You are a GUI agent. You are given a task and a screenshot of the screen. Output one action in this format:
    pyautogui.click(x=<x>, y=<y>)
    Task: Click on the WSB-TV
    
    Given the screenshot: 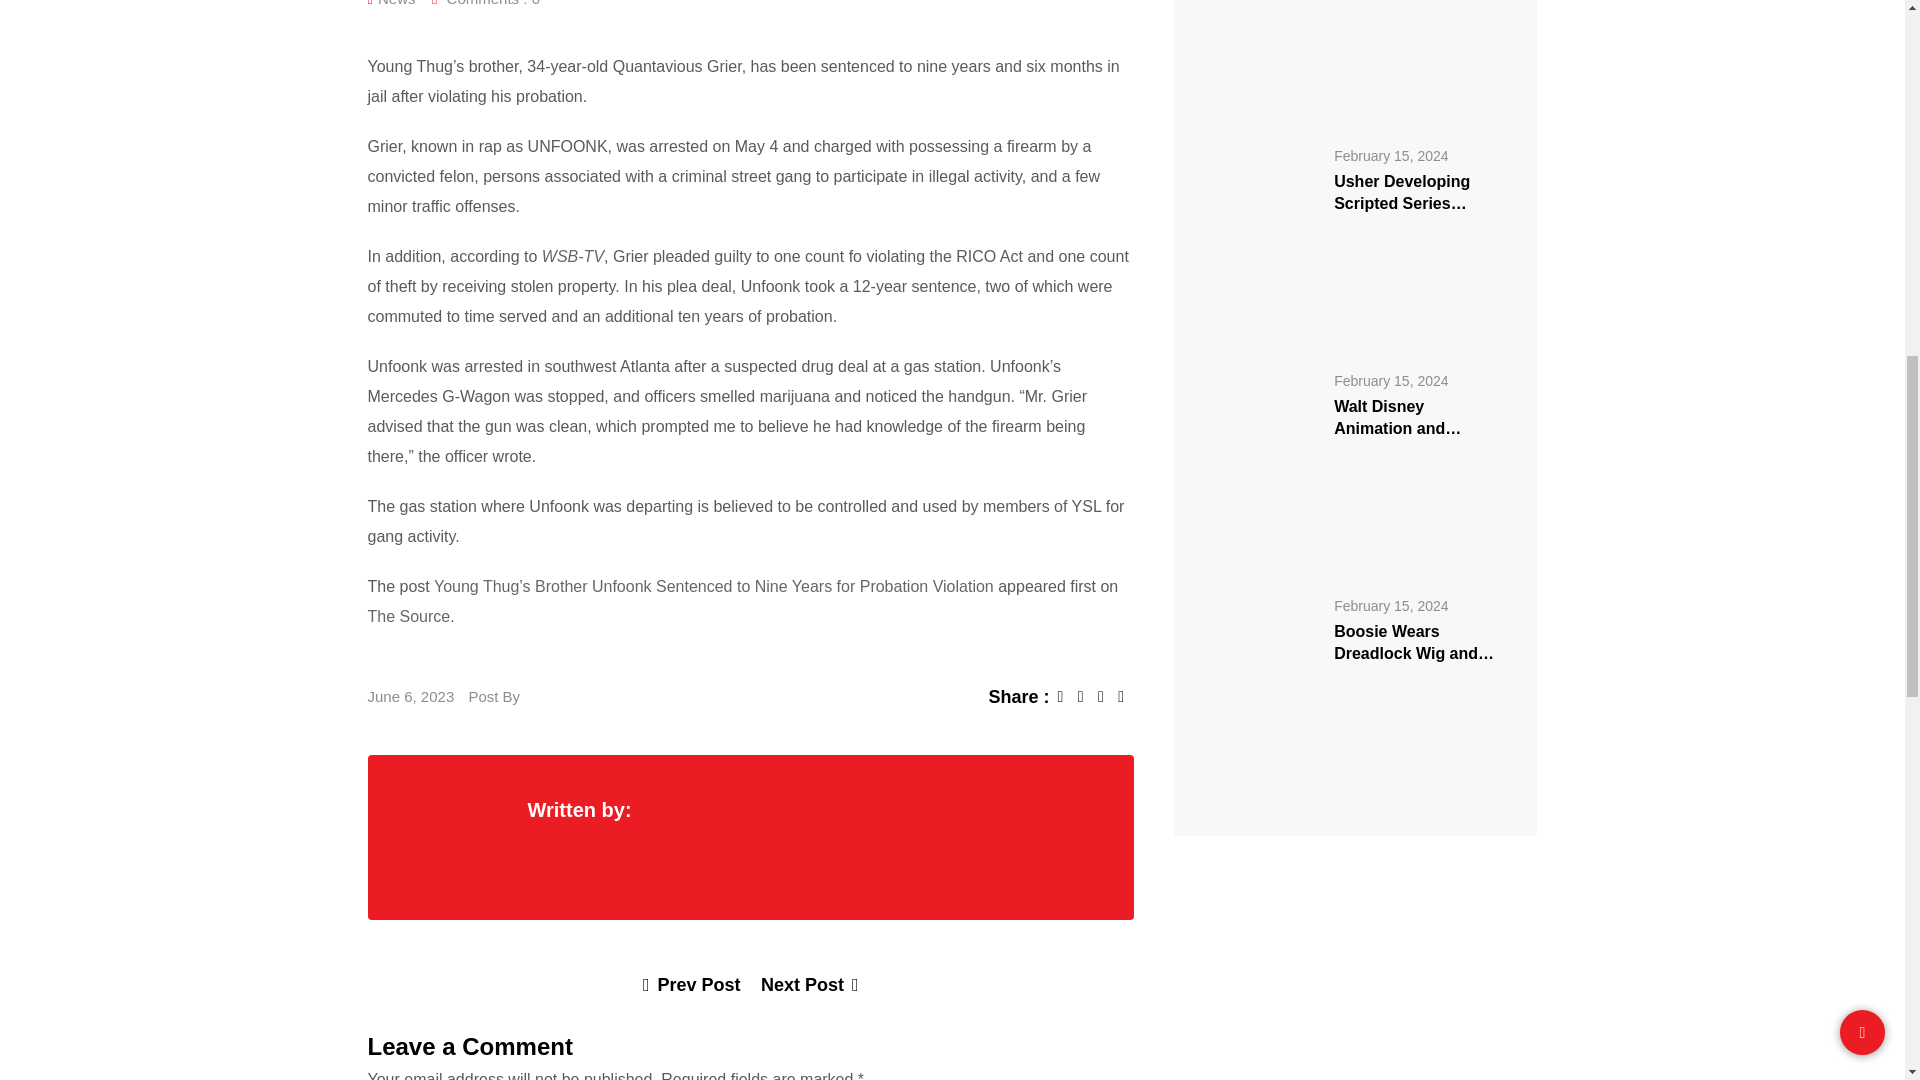 What is the action you would take?
    pyautogui.click(x=572, y=256)
    